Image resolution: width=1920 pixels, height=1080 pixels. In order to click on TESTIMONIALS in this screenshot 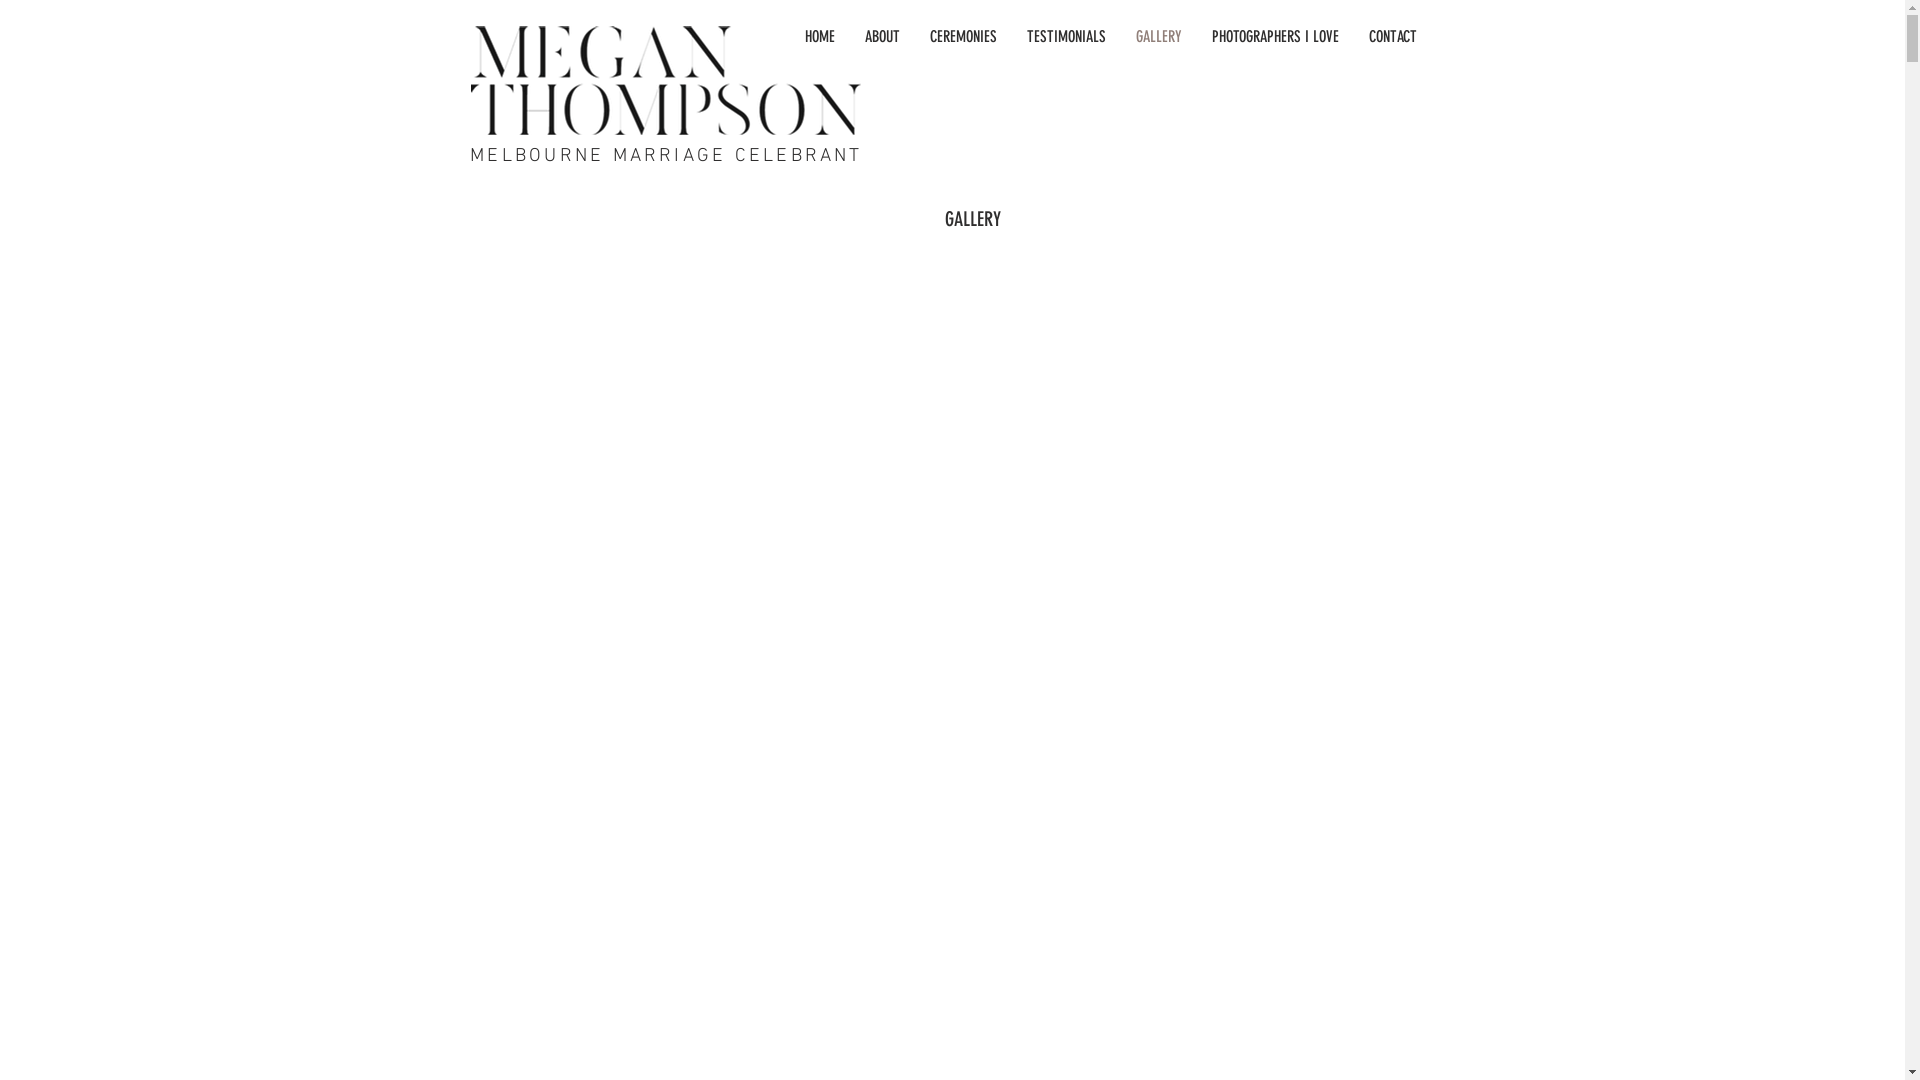, I will do `click(1066, 40)`.